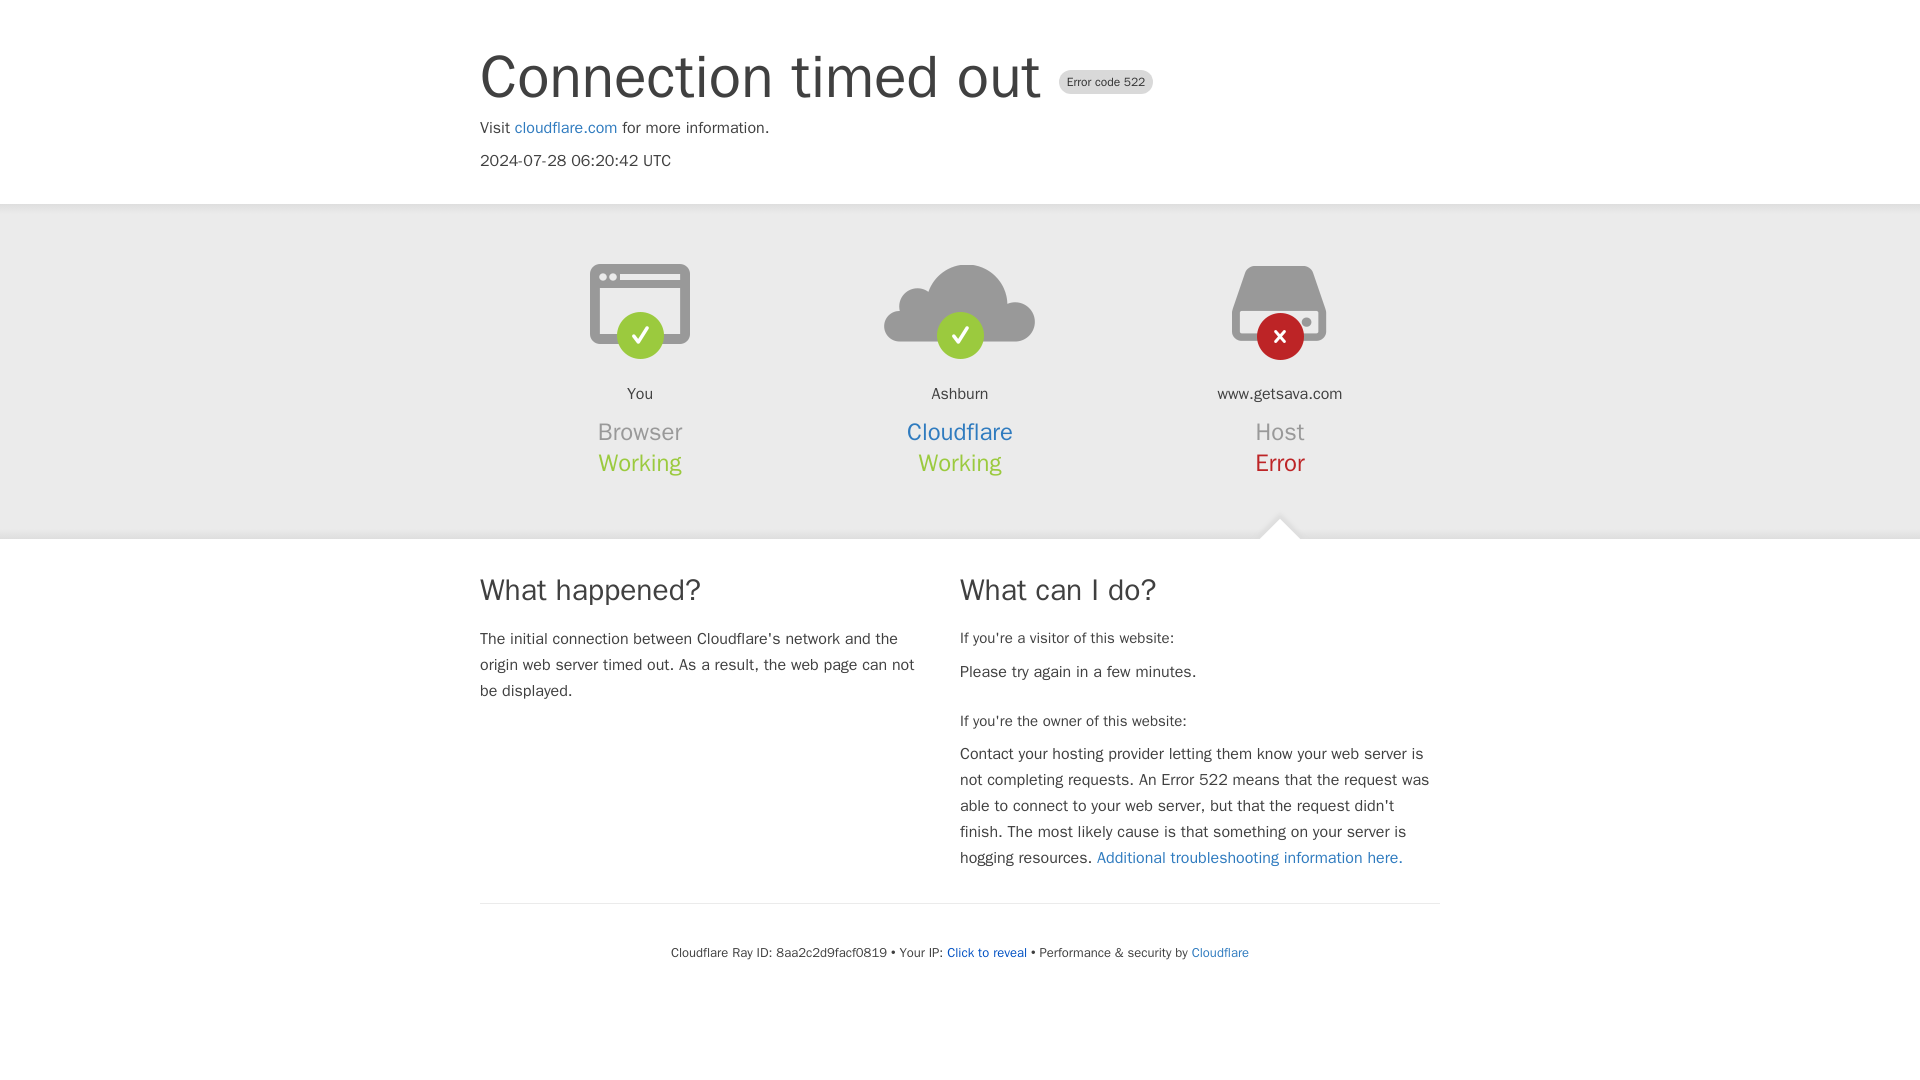 This screenshot has height=1080, width=1920. What do you see at coordinates (566, 128) in the screenshot?
I see `cloudflare.com` at bounding box center [566, 128].